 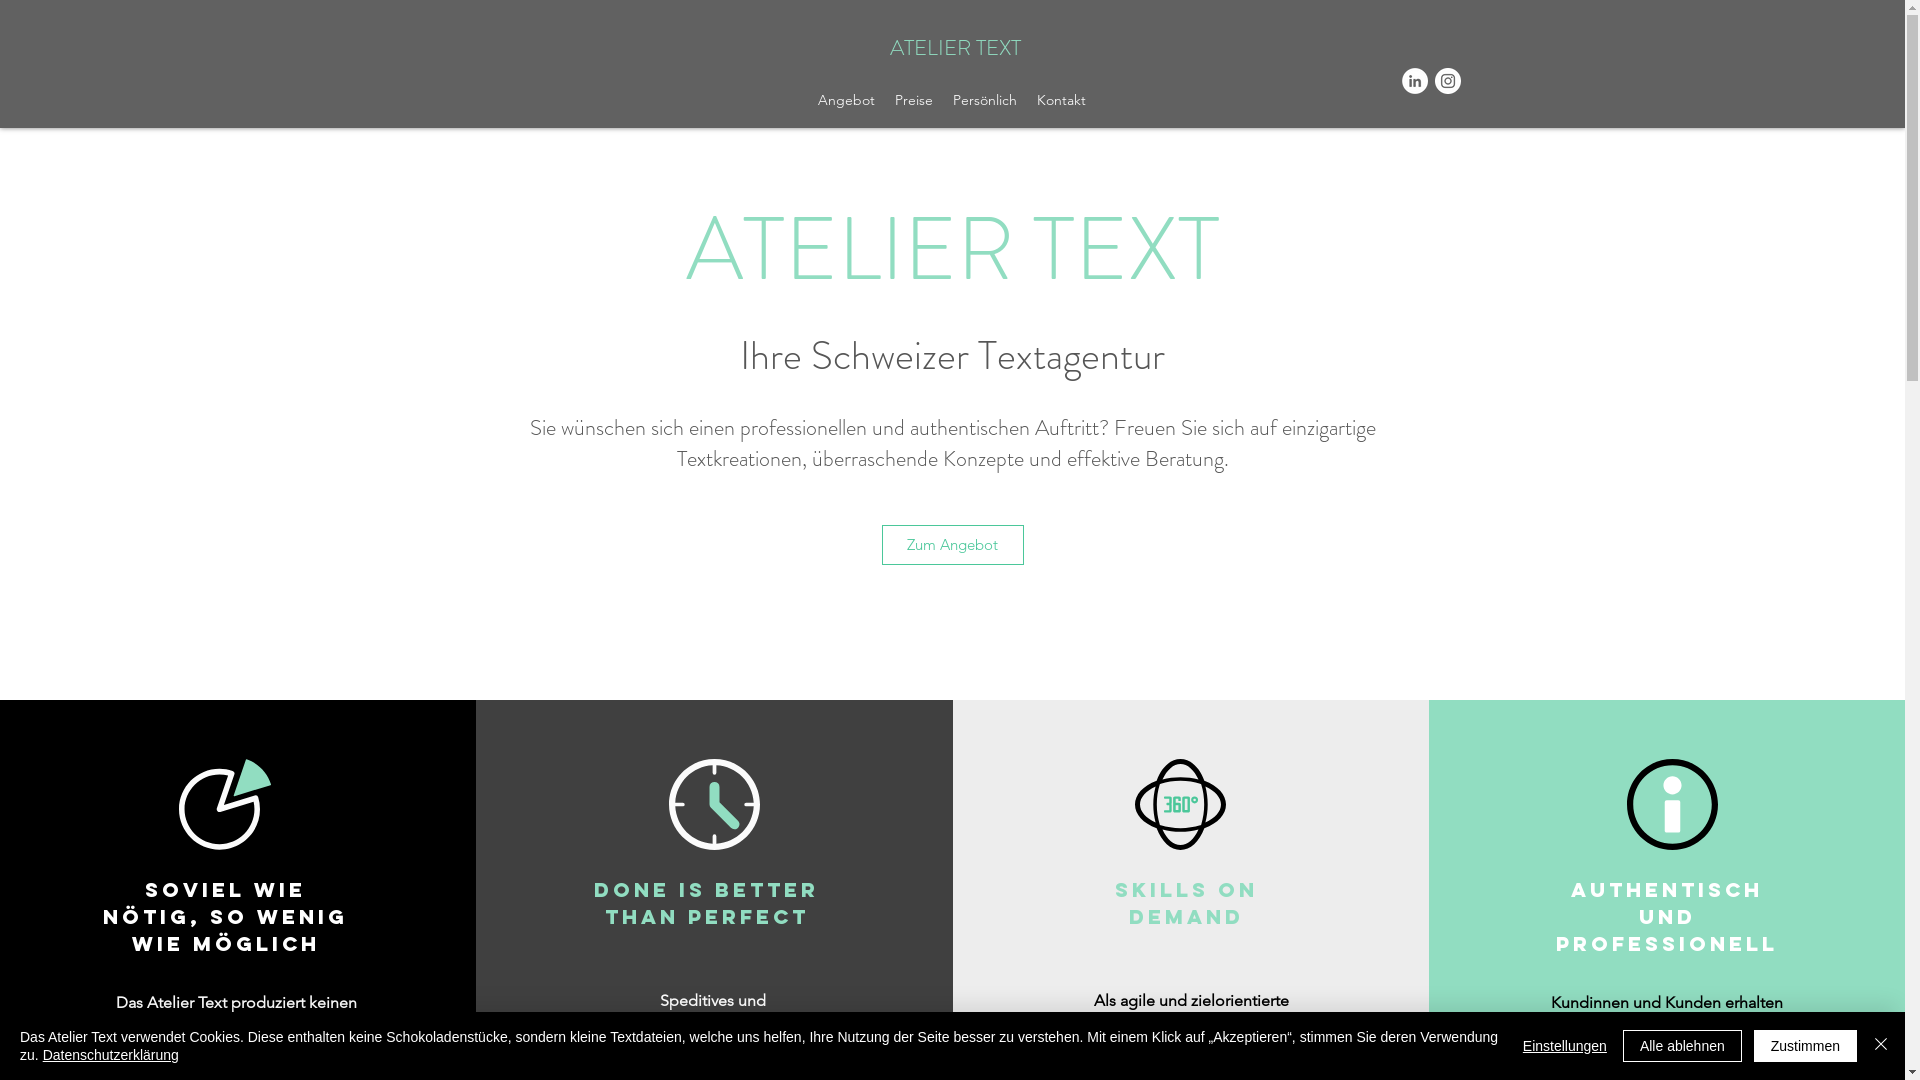 I want to click on ATELIER TEXT, so click(x=956, y=48).